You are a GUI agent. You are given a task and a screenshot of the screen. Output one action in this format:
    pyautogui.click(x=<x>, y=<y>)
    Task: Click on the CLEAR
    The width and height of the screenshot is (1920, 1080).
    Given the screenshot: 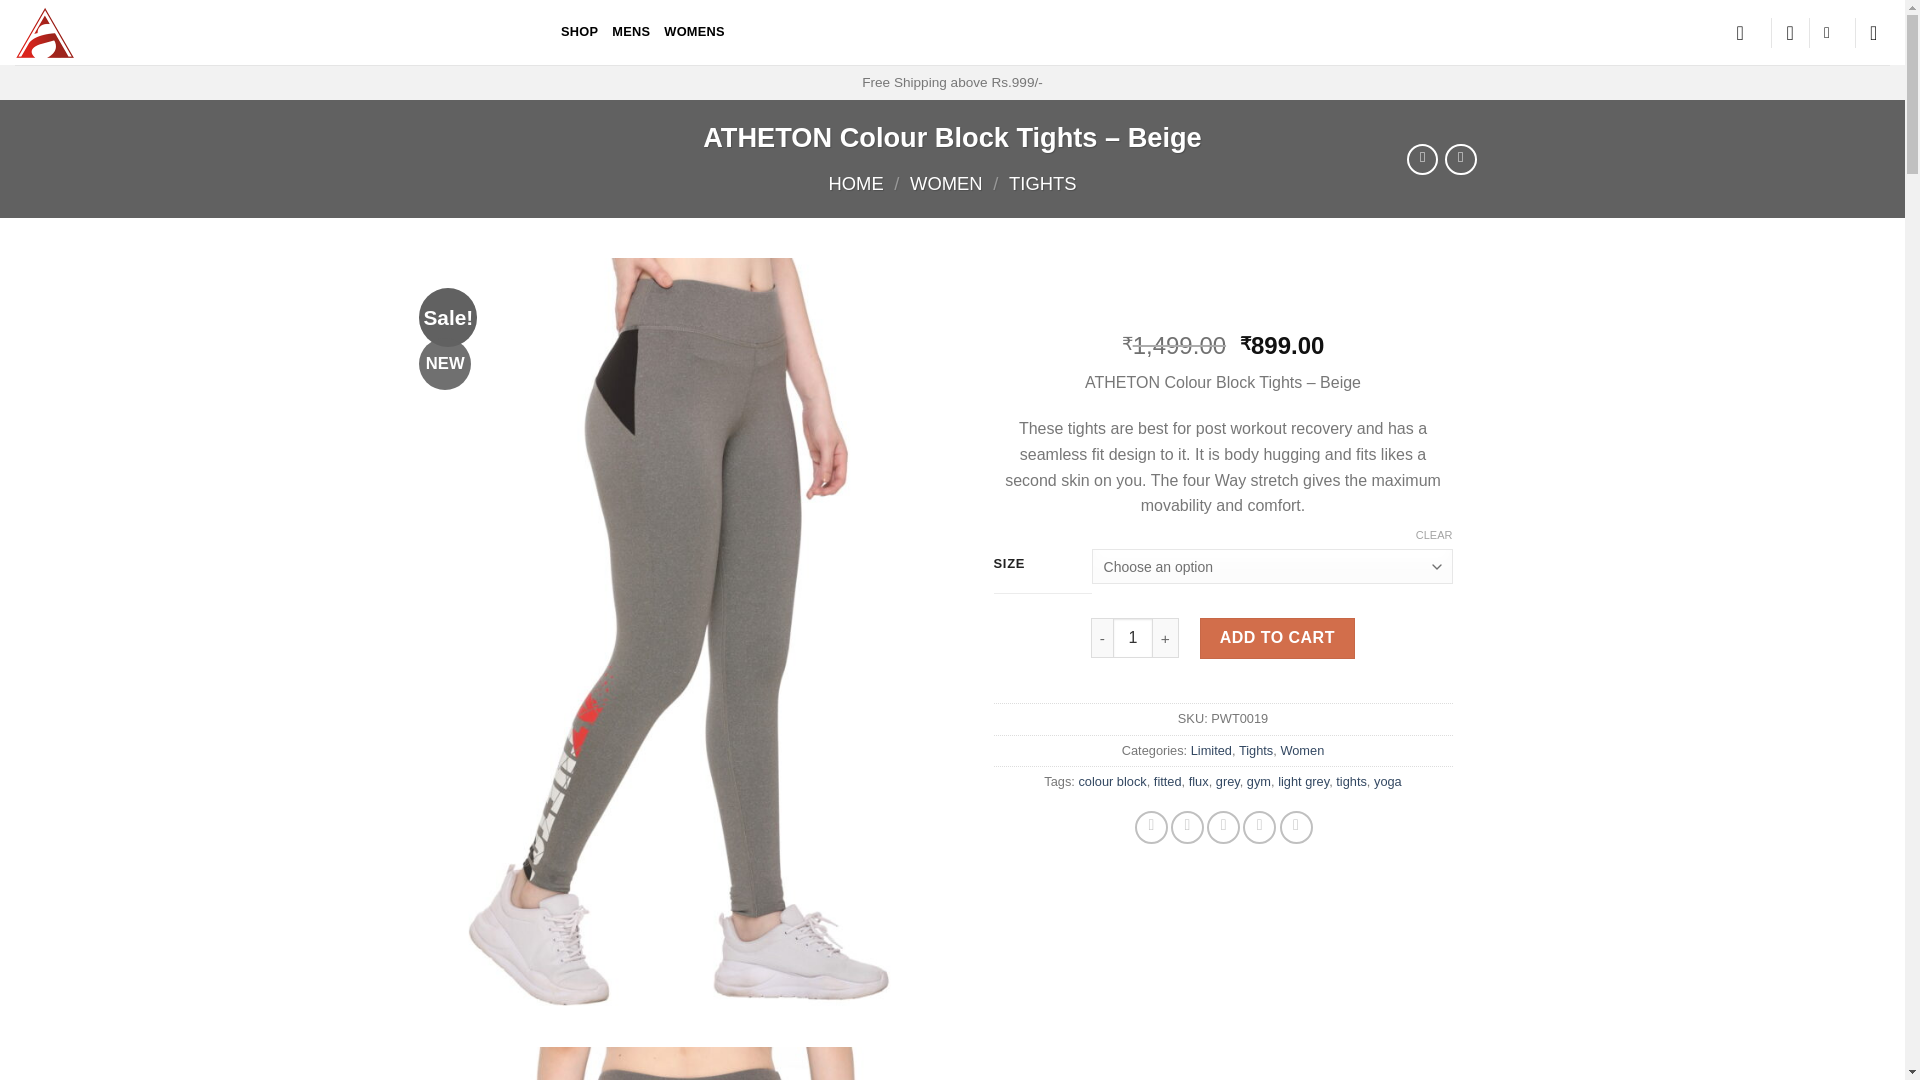 What is the action you would take?
    pyautogui.click(x=1433, y=535)
    